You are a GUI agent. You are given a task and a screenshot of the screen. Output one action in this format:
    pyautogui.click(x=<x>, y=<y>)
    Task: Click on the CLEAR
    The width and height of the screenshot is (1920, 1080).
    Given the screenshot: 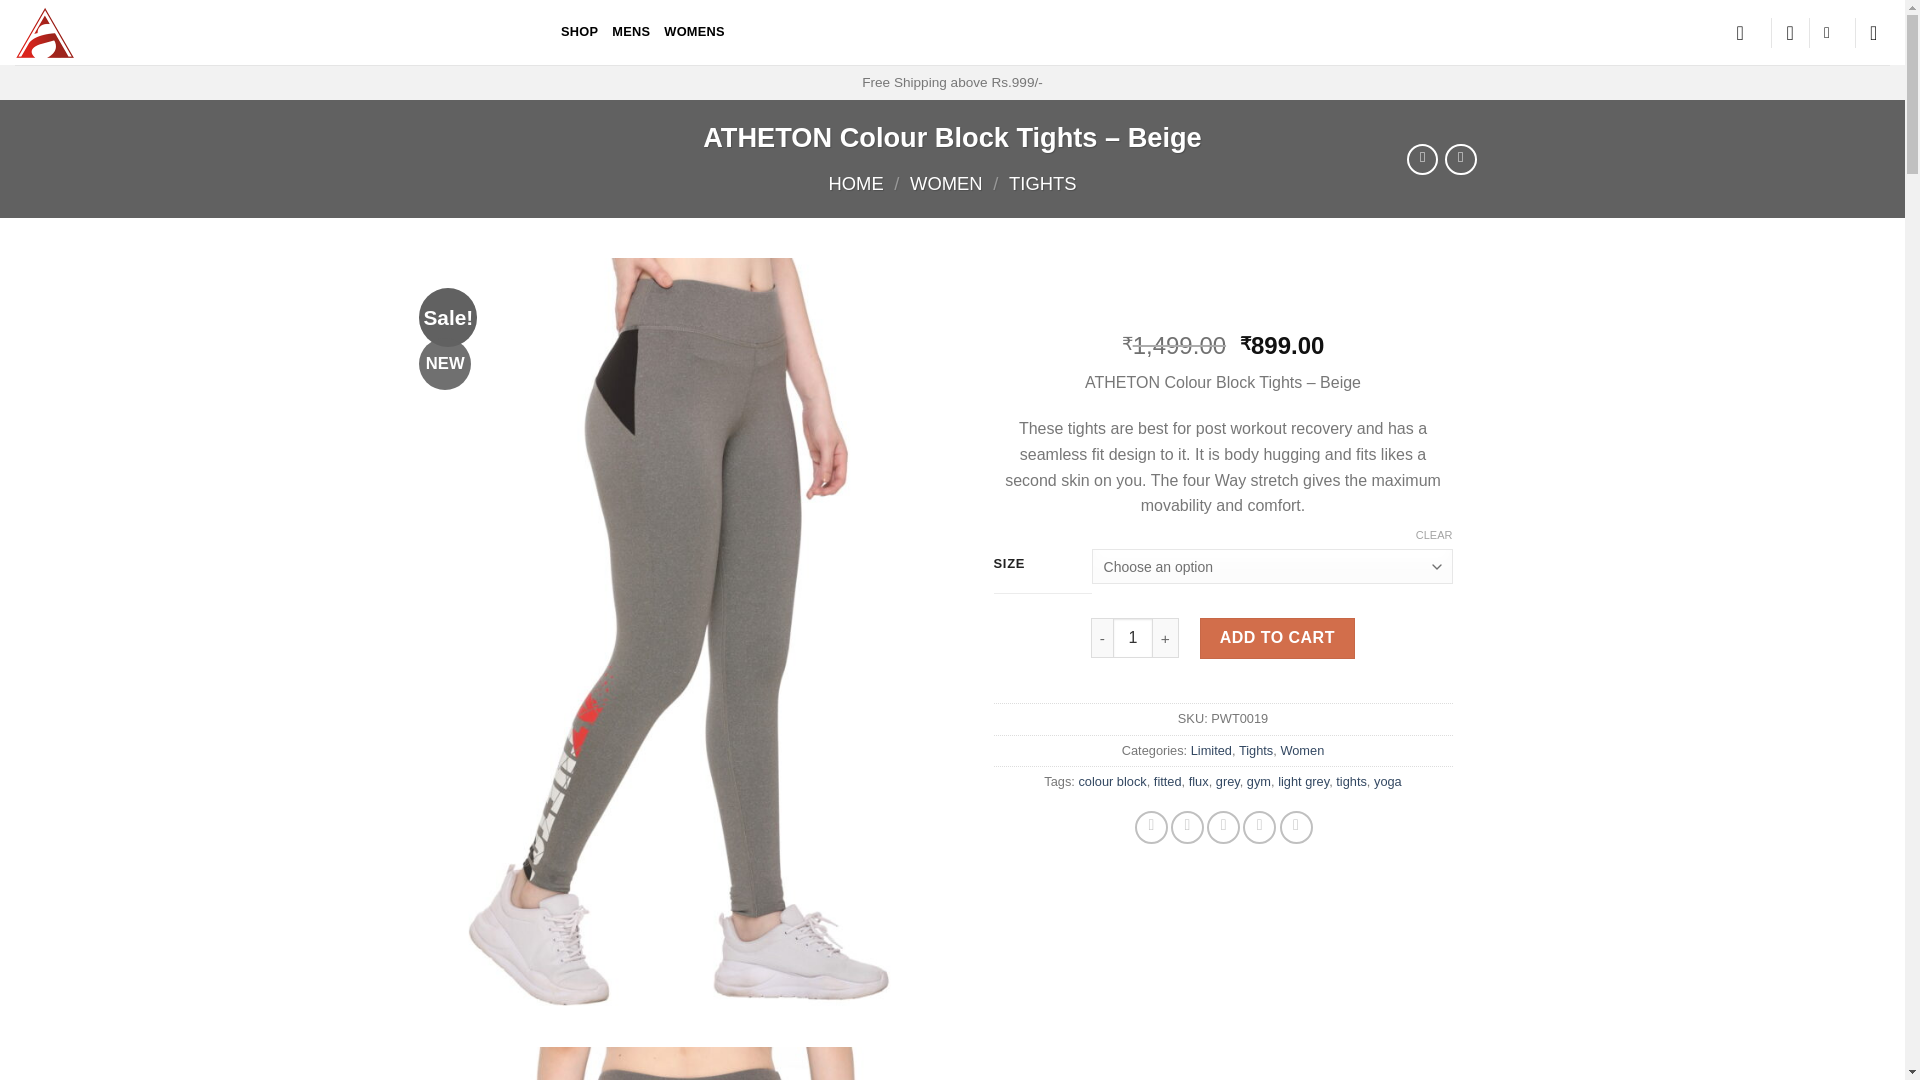 What is the action you would take?
    pyautogui.click(x=1433, y=535)
    